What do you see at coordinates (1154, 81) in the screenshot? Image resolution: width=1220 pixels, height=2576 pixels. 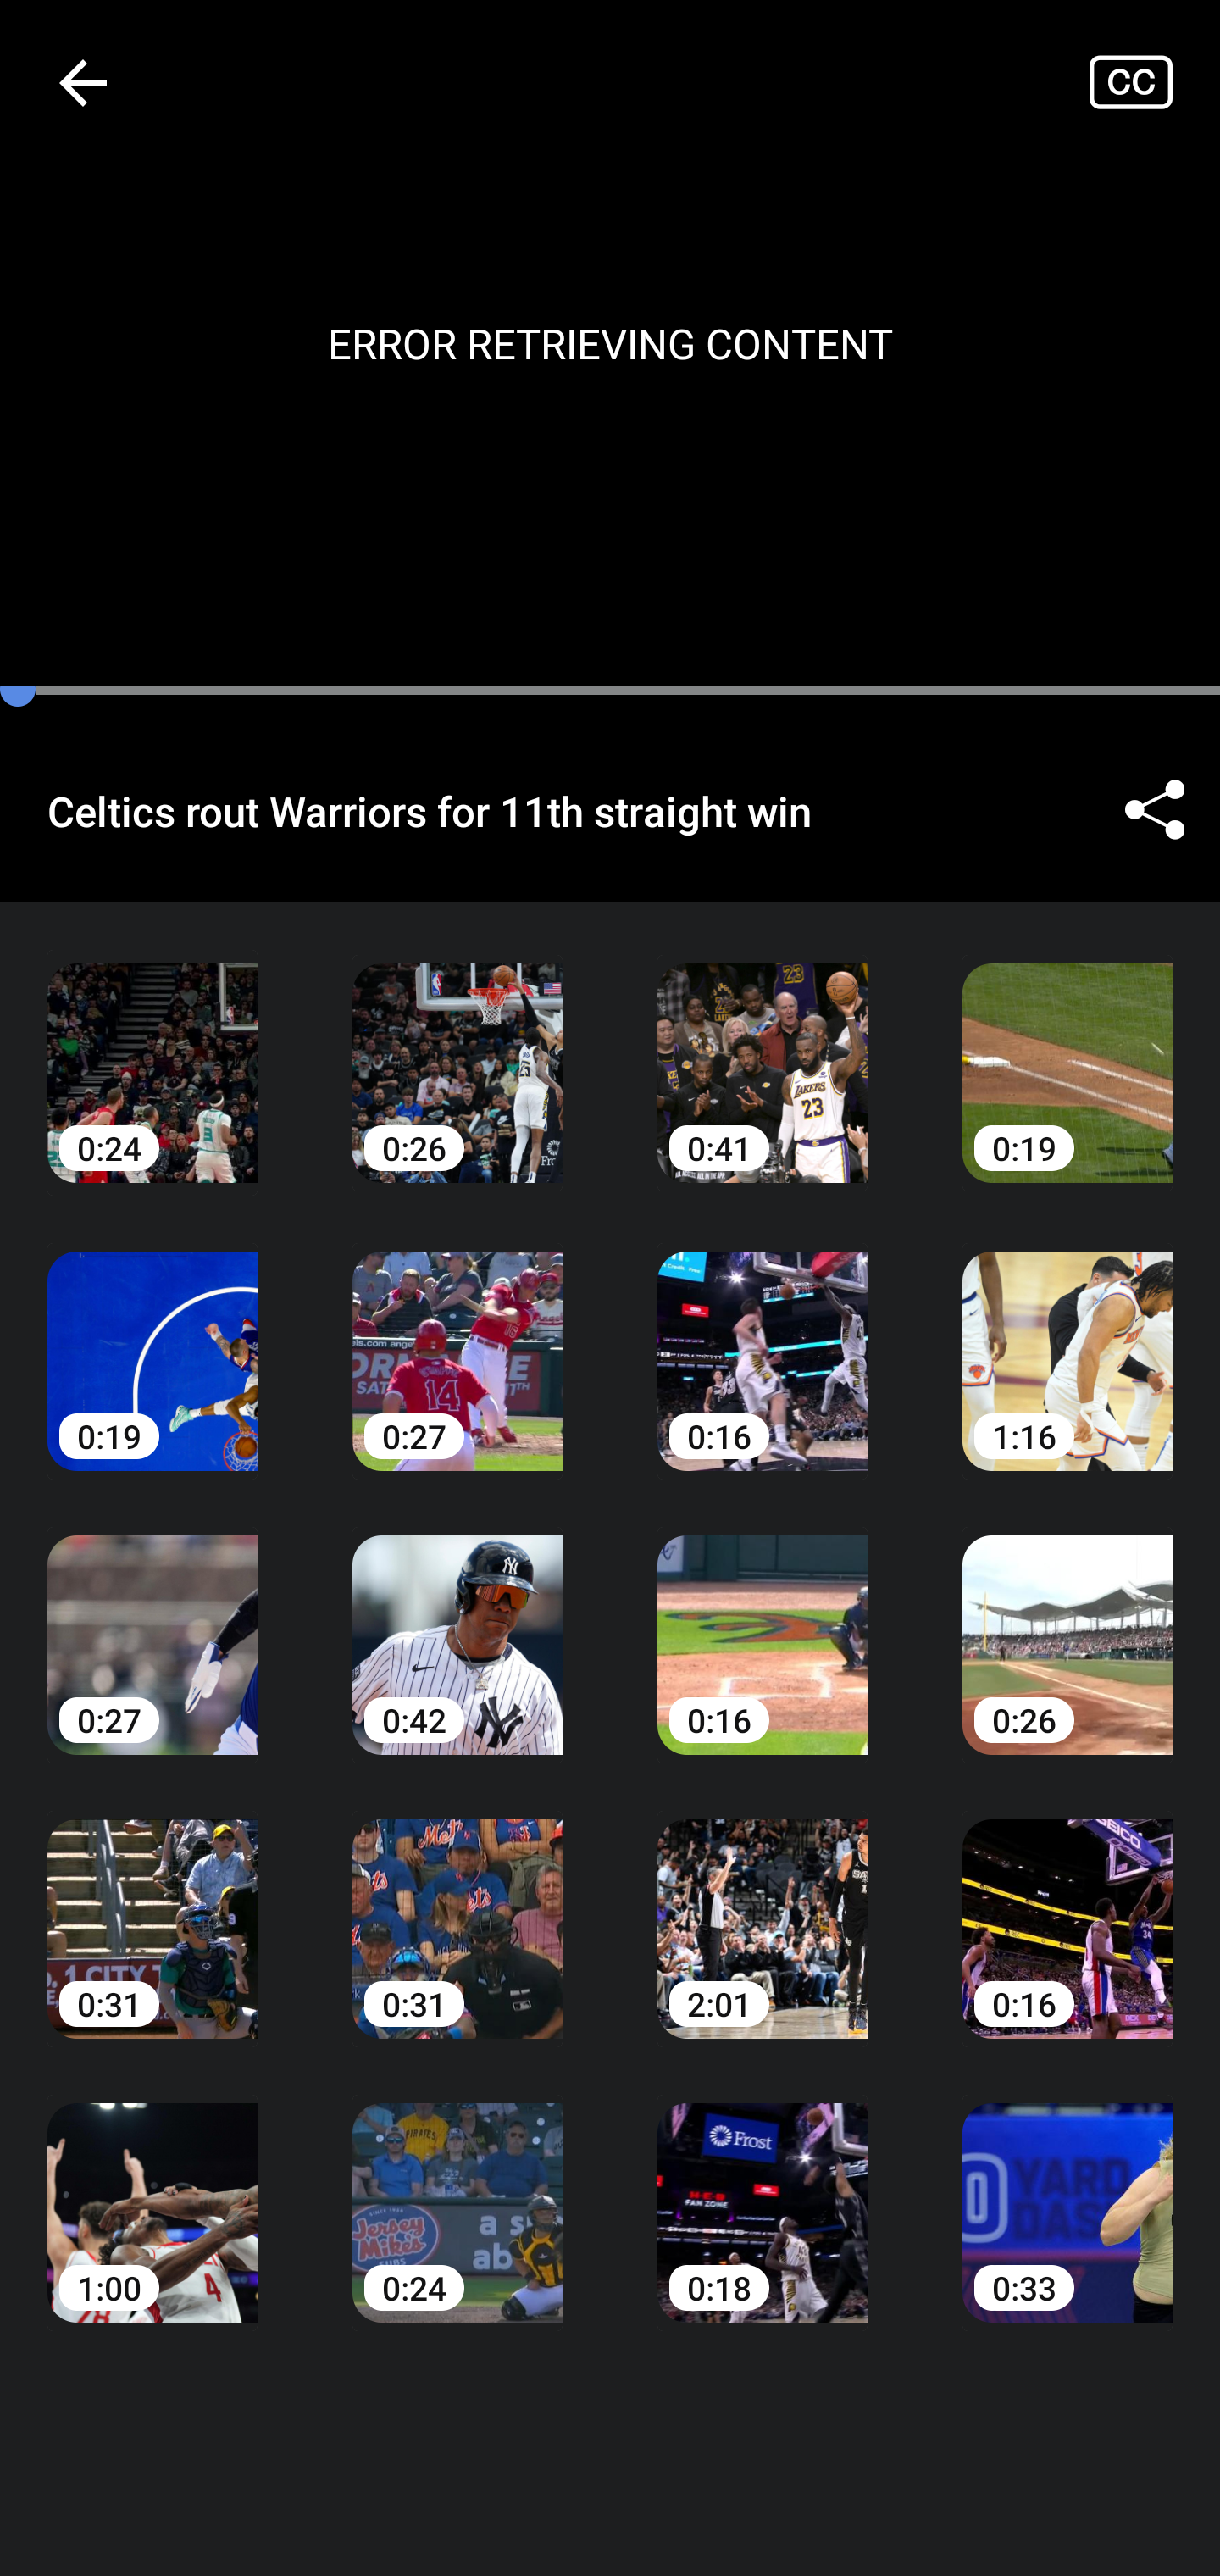 I see `Closed captions ` at bounding box center [1154, 81].